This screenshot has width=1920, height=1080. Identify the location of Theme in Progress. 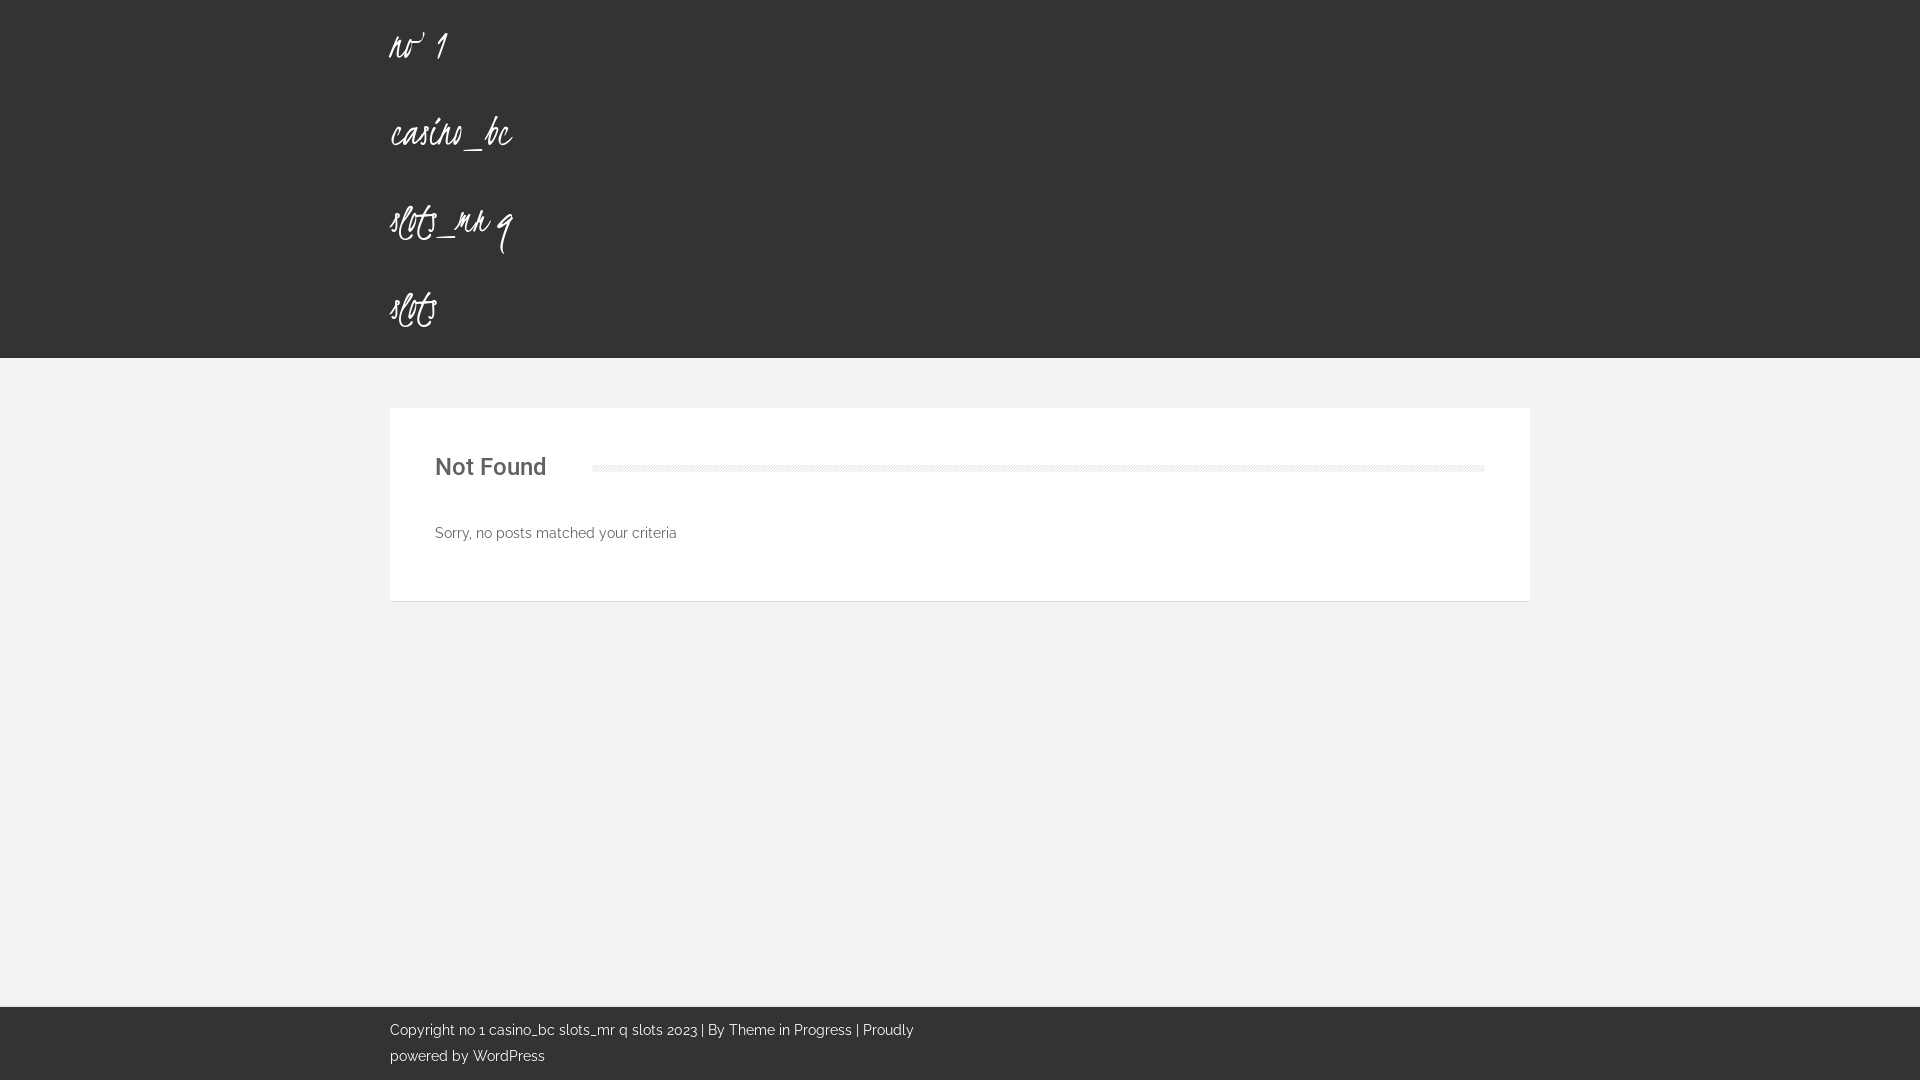
(790, 1030).